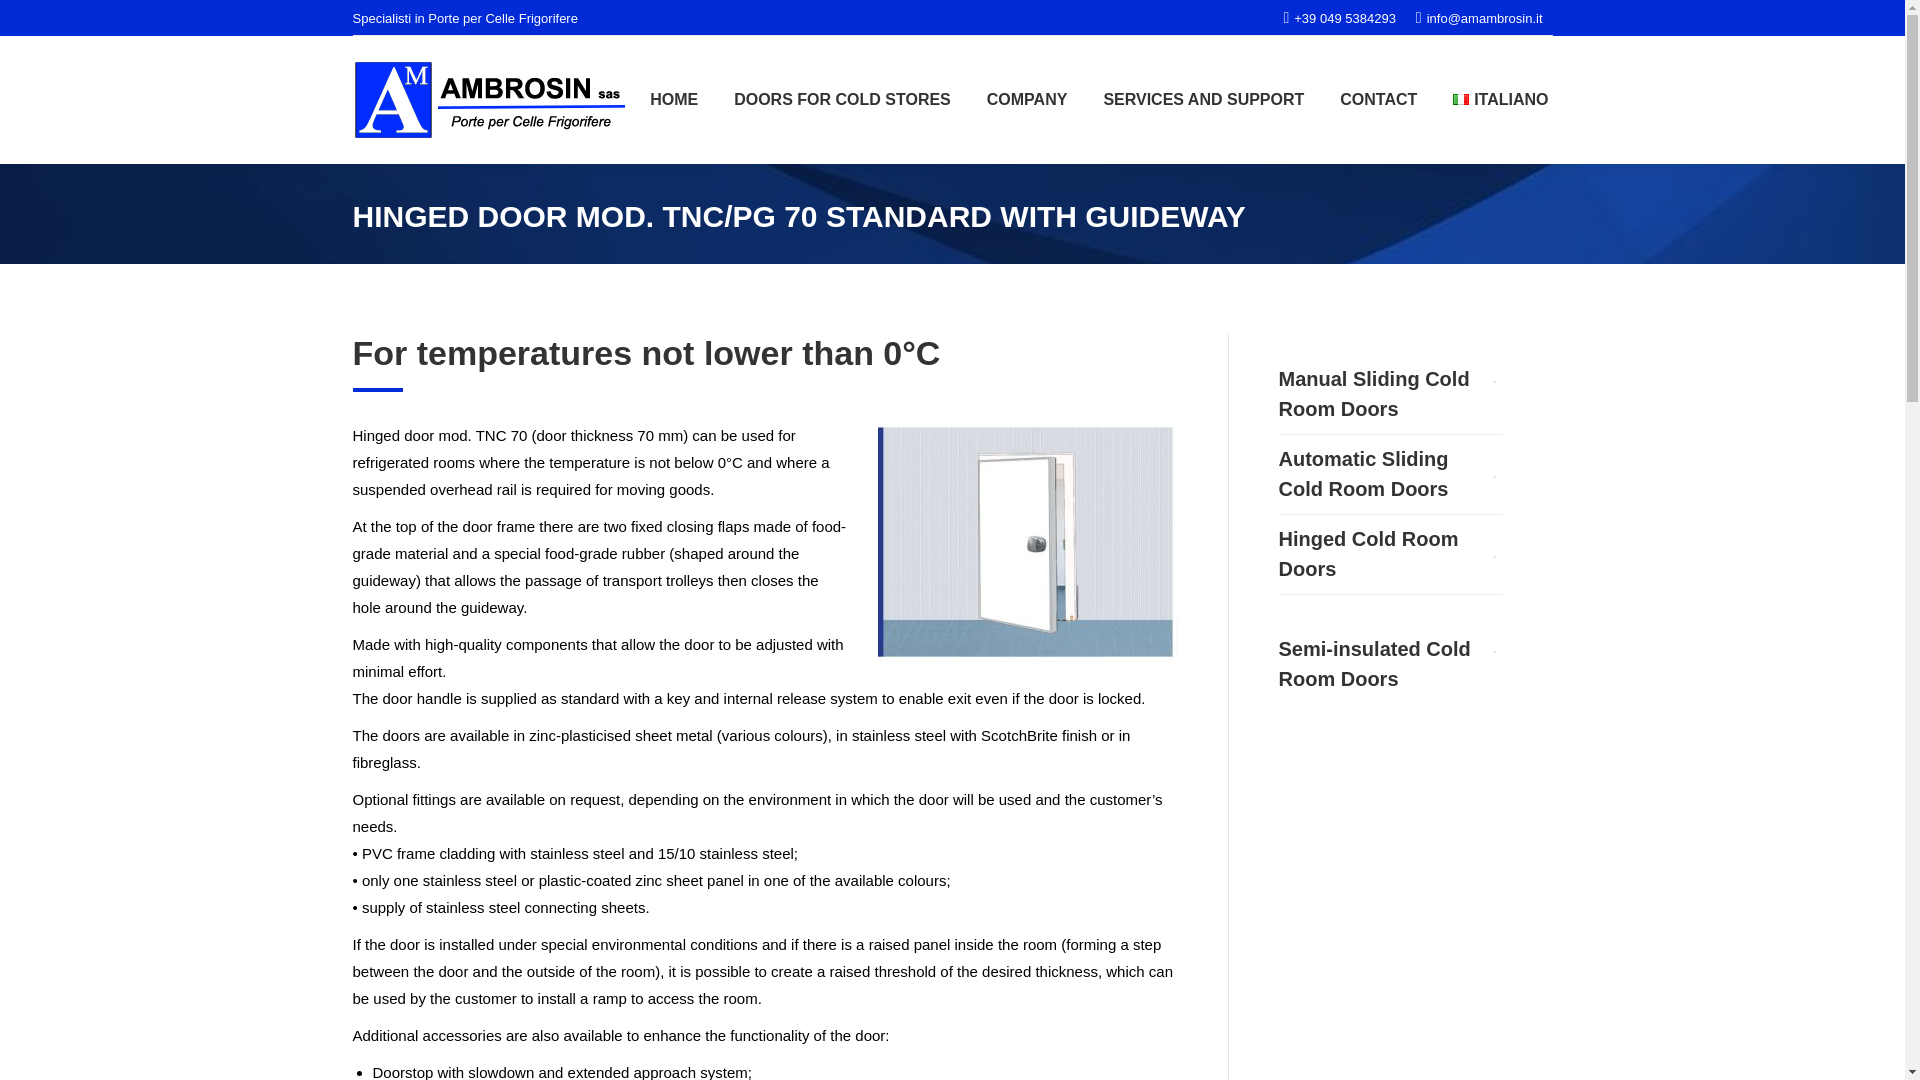 This screenshot has height=1080, width=1920. What do you see at coordinates (1500, 100) in the screenshot?
I see `ITALIANO` at bounding box center [1500, 100].